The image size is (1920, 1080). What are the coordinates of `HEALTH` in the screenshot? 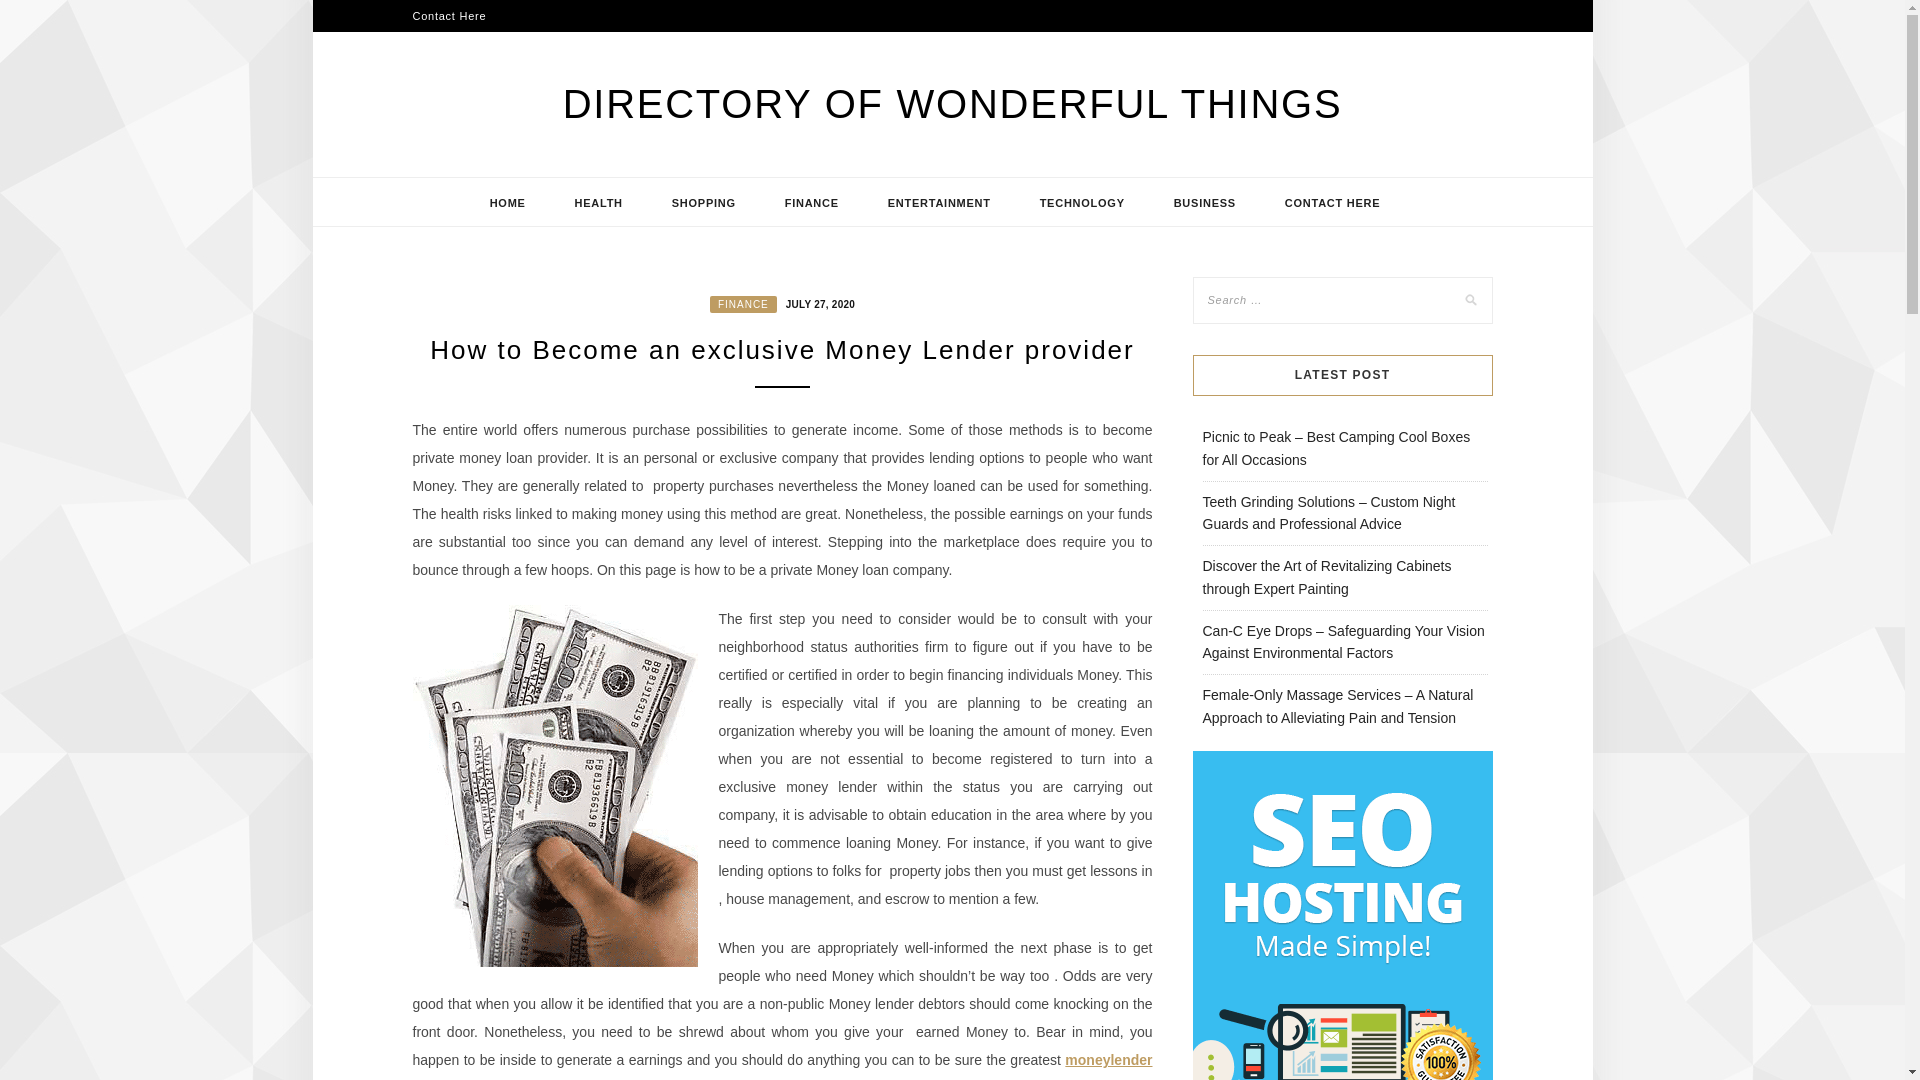 It's located at (598, 202).